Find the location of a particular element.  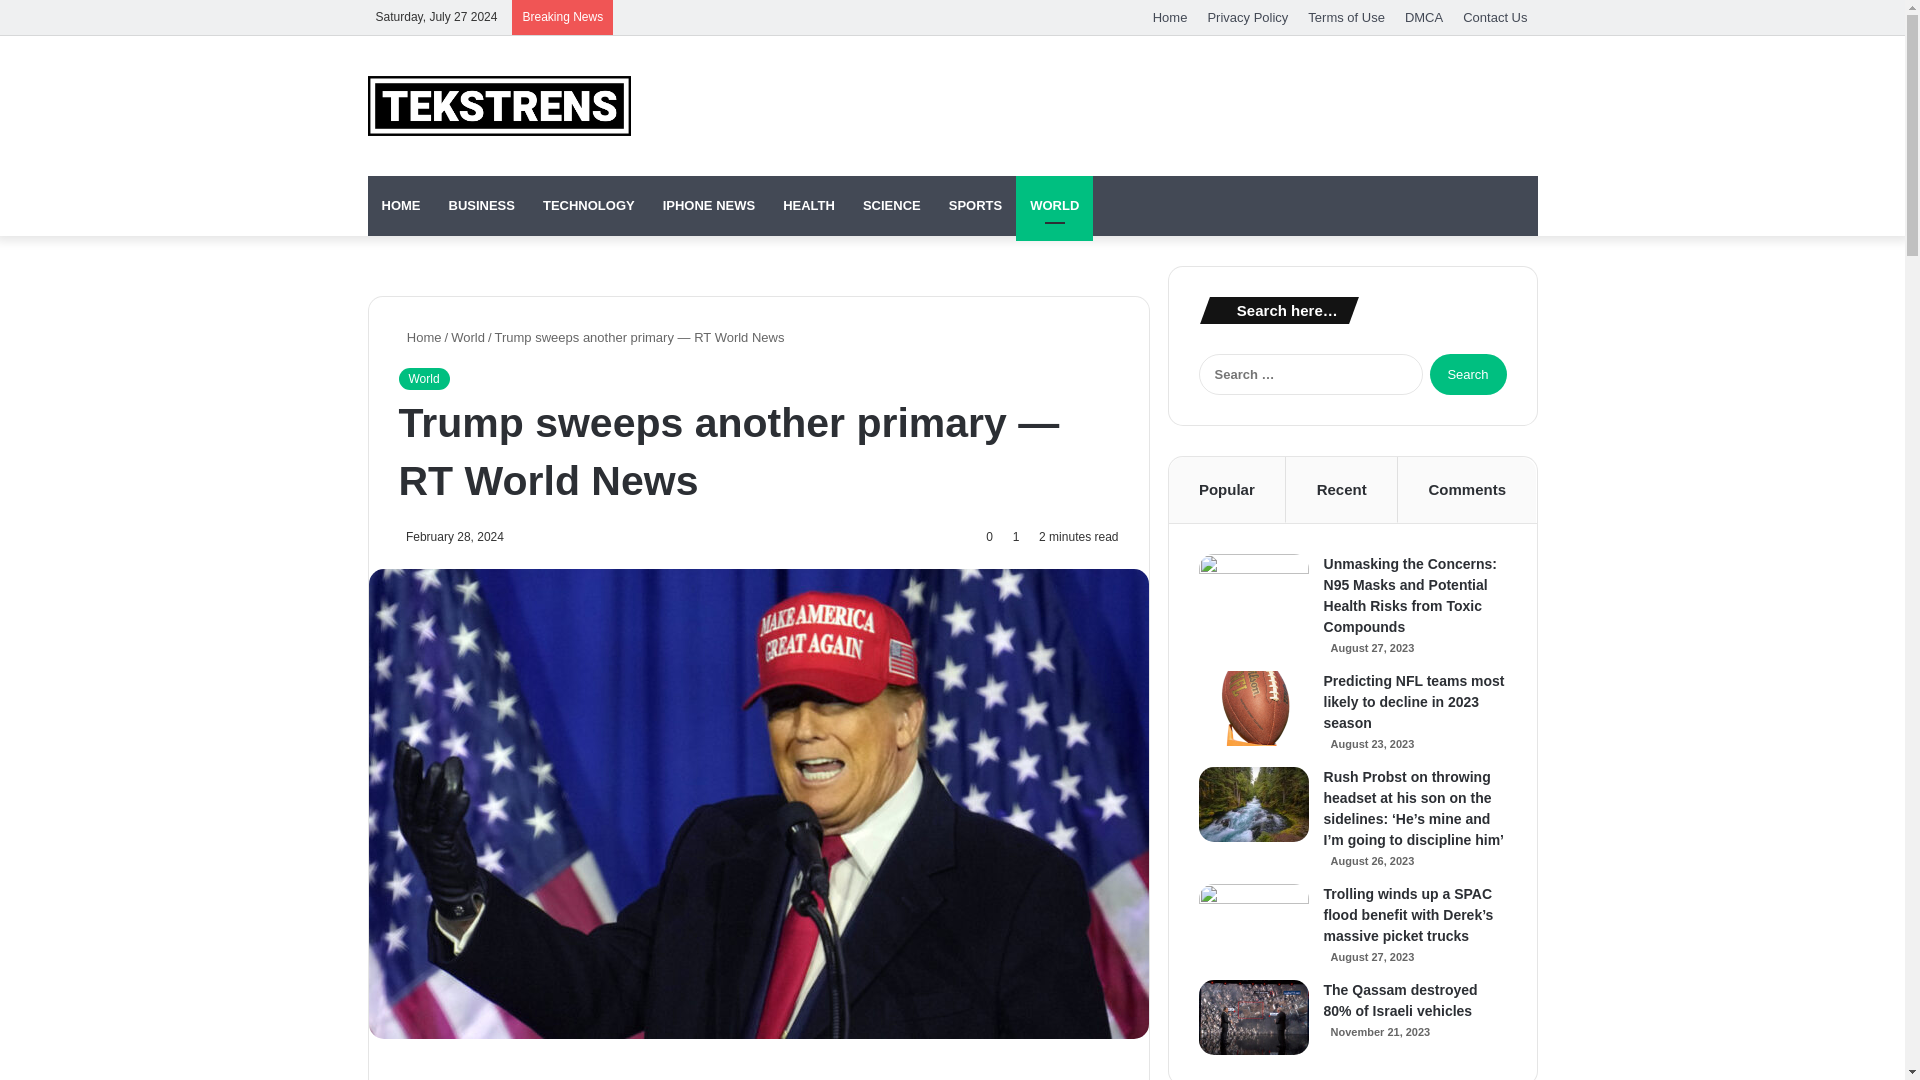

World is located at coordinates (468, 337).